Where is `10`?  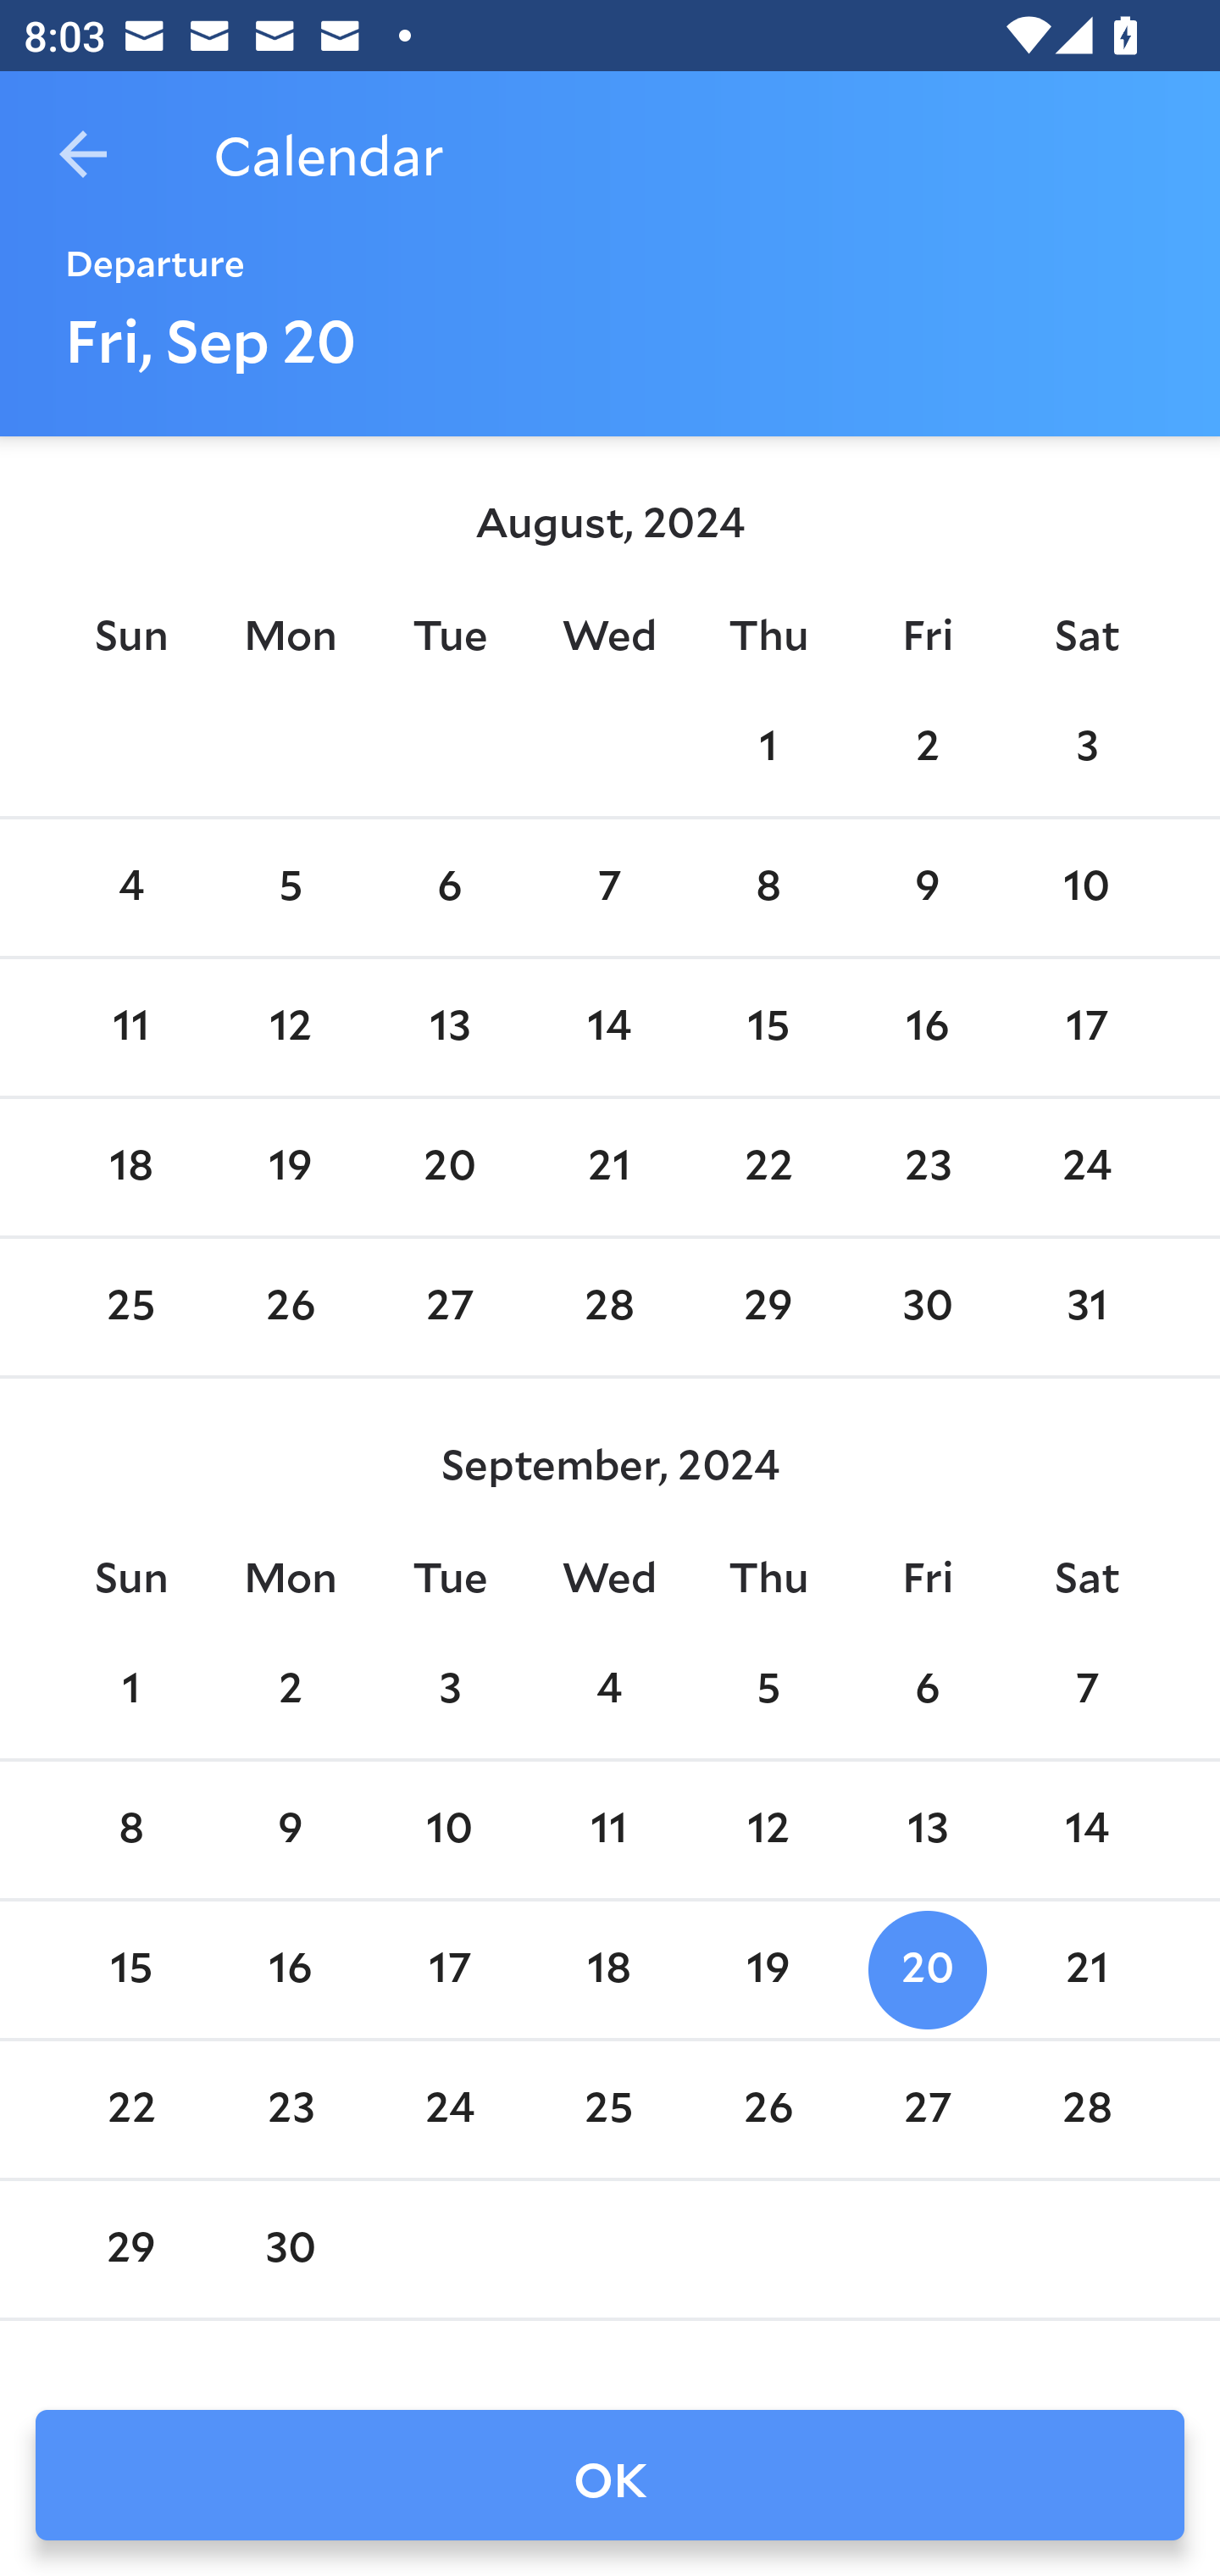
10 is located at coordinates (449, 1831).